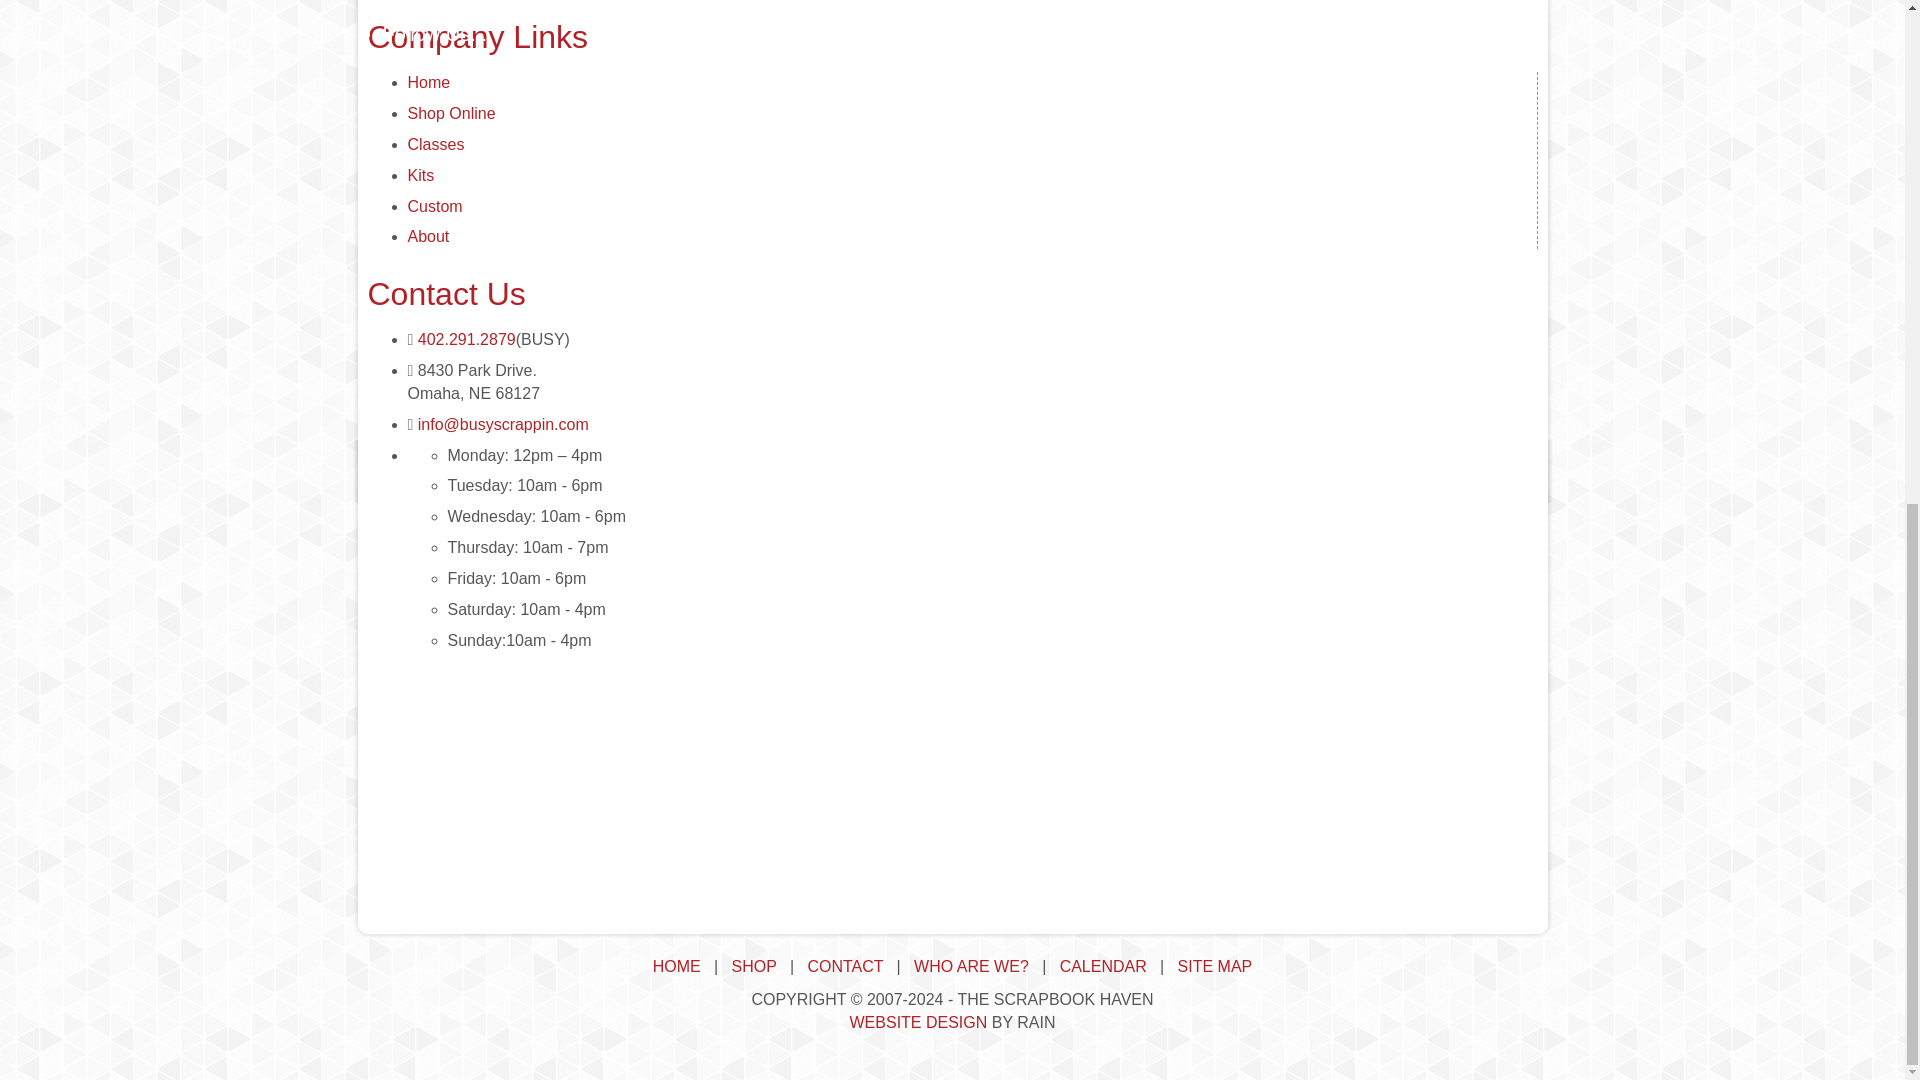 The image size is (1920, 1080). Describe the element at coordinates (971, 966) in the screenshot. I see `WHO ARE WE?` at that location.